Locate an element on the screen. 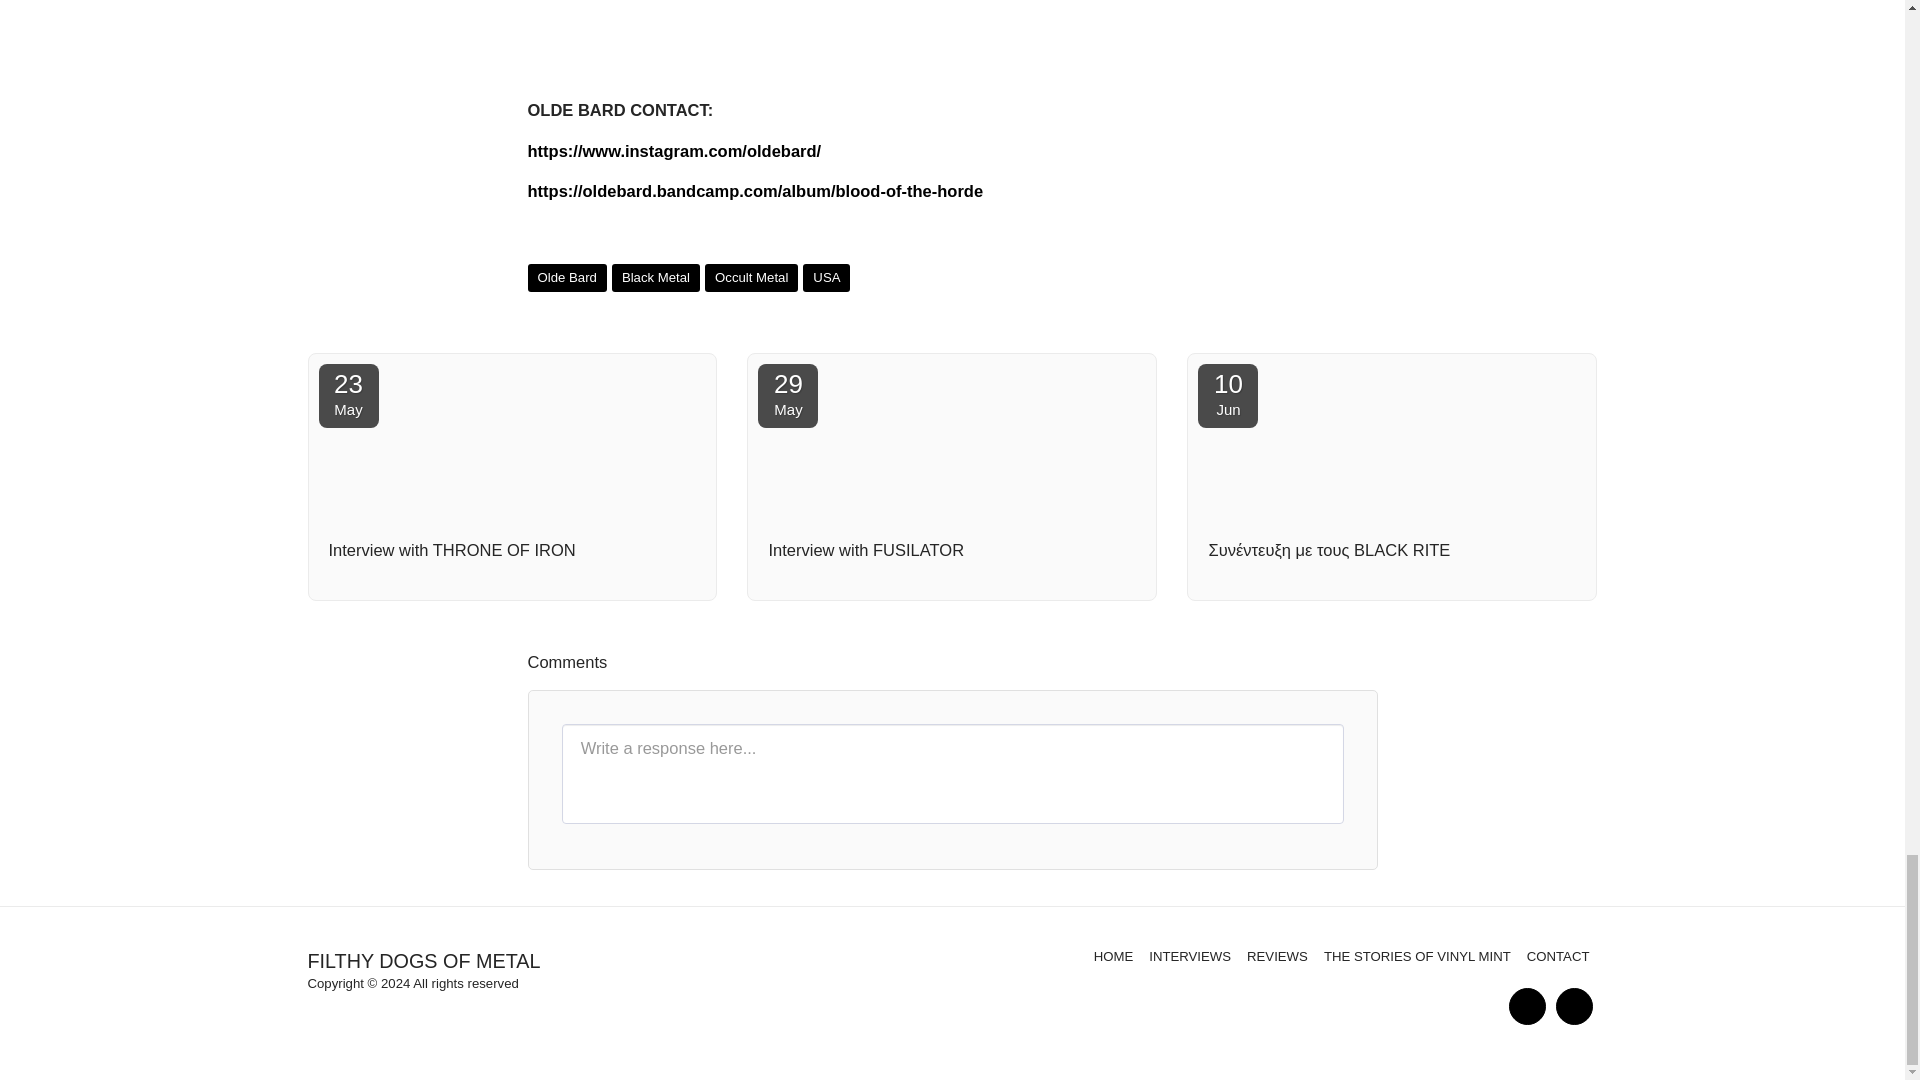 This screenshot has height=1080, width=1920. Black Metal is located at coordinates (512, 550).